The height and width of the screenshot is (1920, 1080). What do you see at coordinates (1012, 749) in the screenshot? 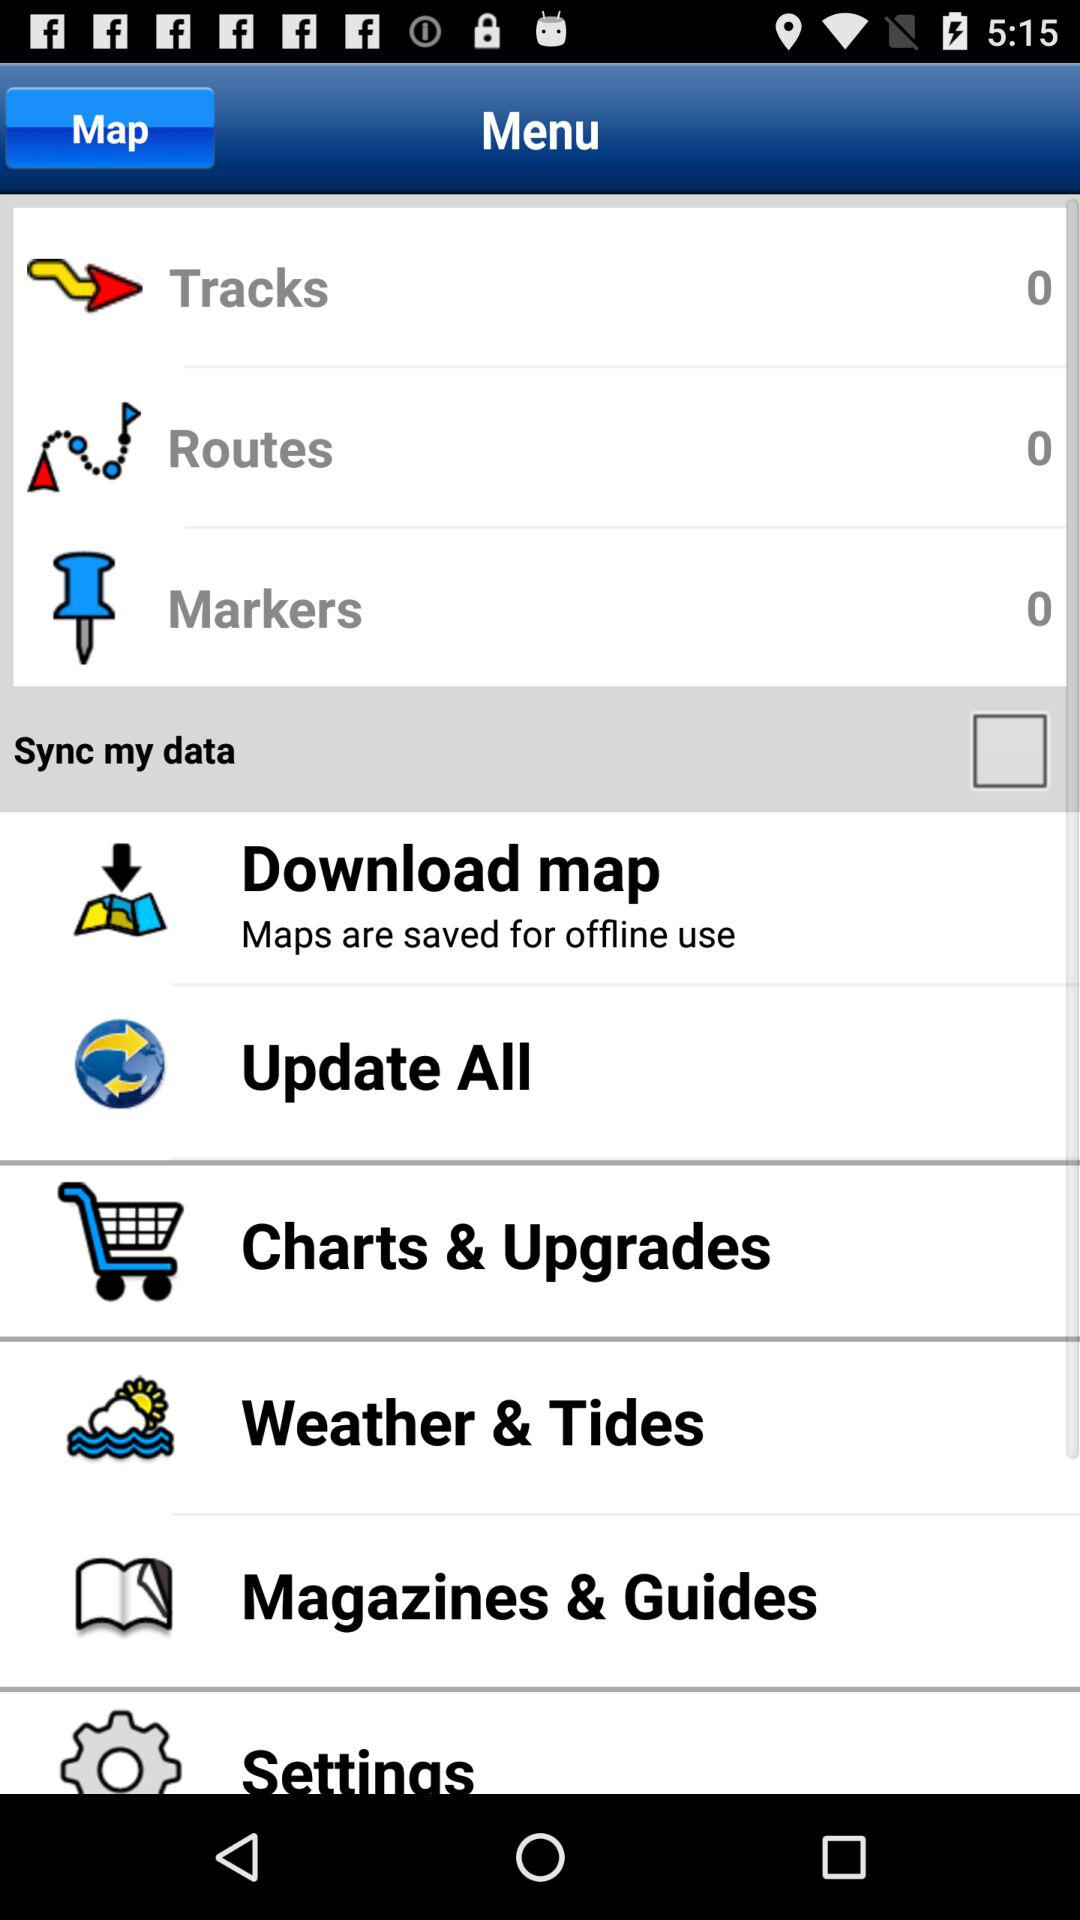
I see `select the item to the right of the sync my data item` at bounding box center [1012, 749].